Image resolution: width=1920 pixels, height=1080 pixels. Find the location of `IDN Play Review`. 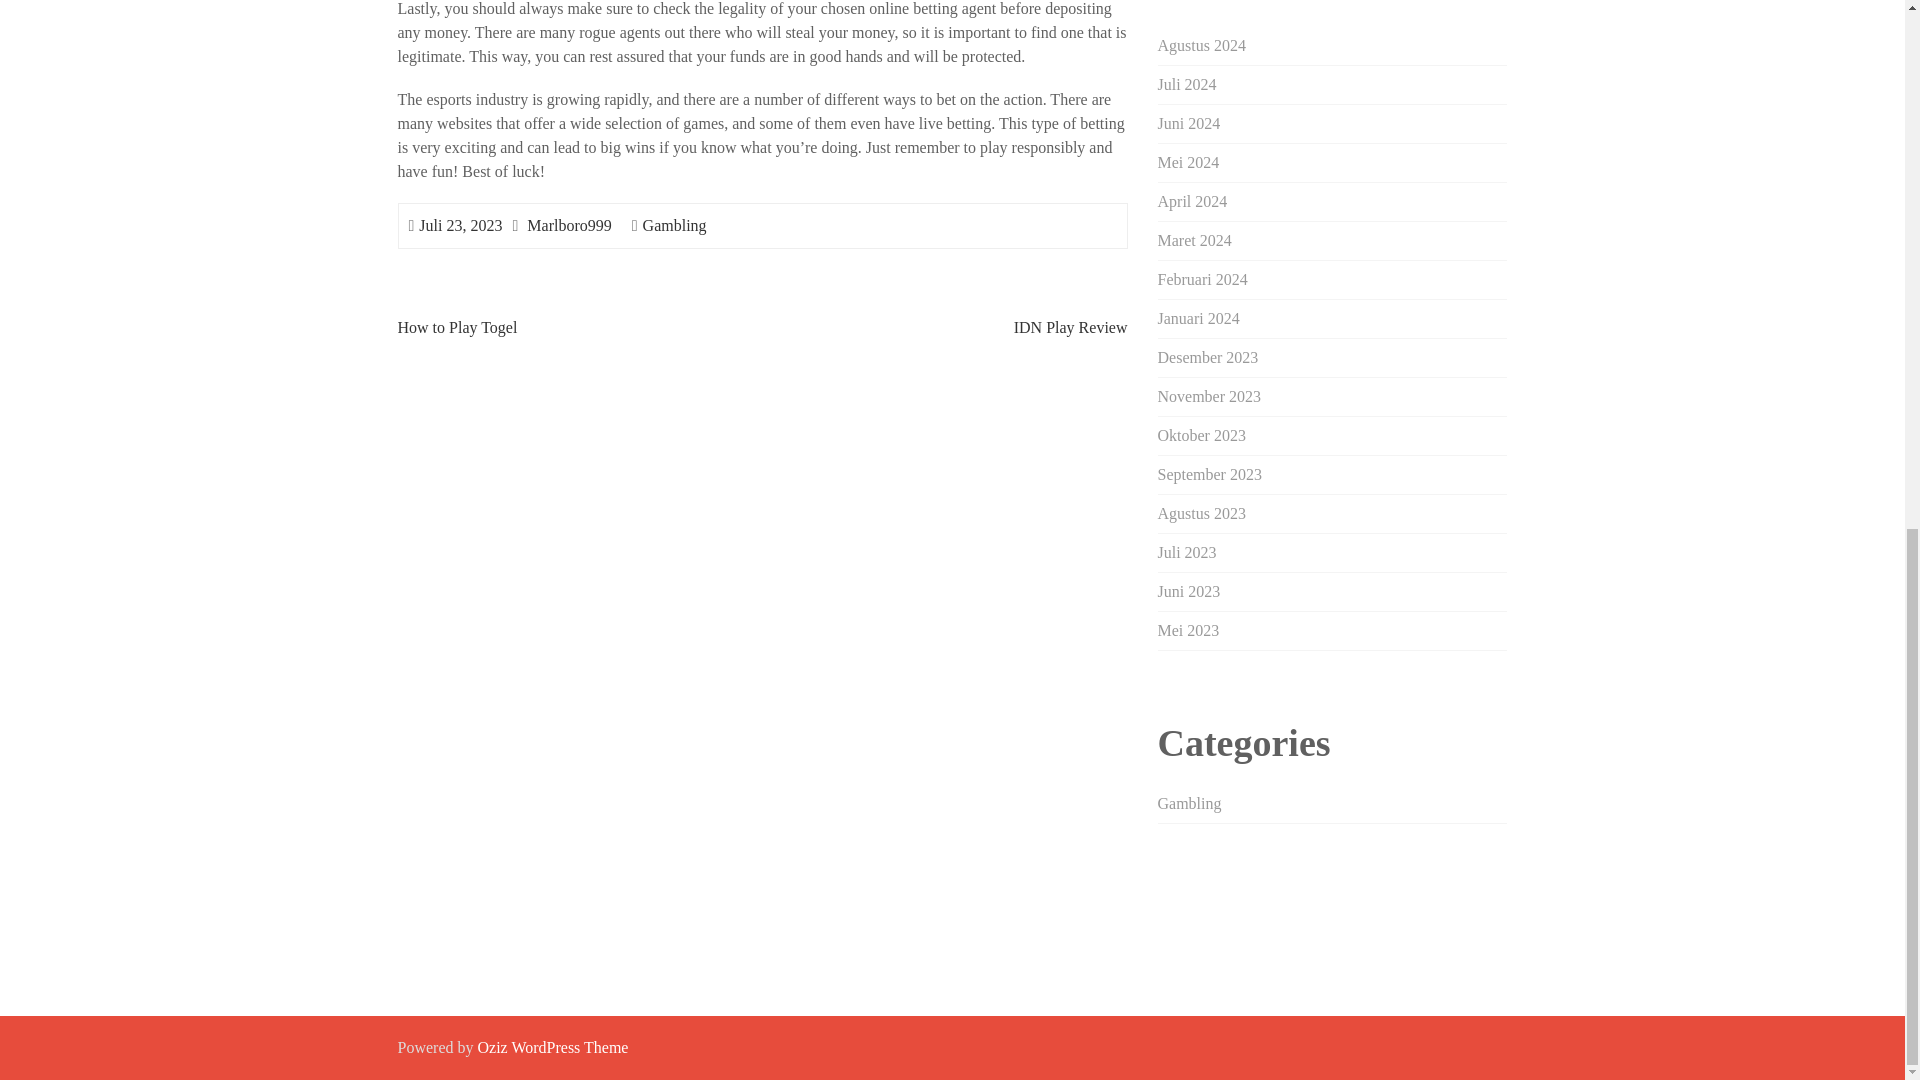

IDN Play Review is located at coordinates (1070, 326).